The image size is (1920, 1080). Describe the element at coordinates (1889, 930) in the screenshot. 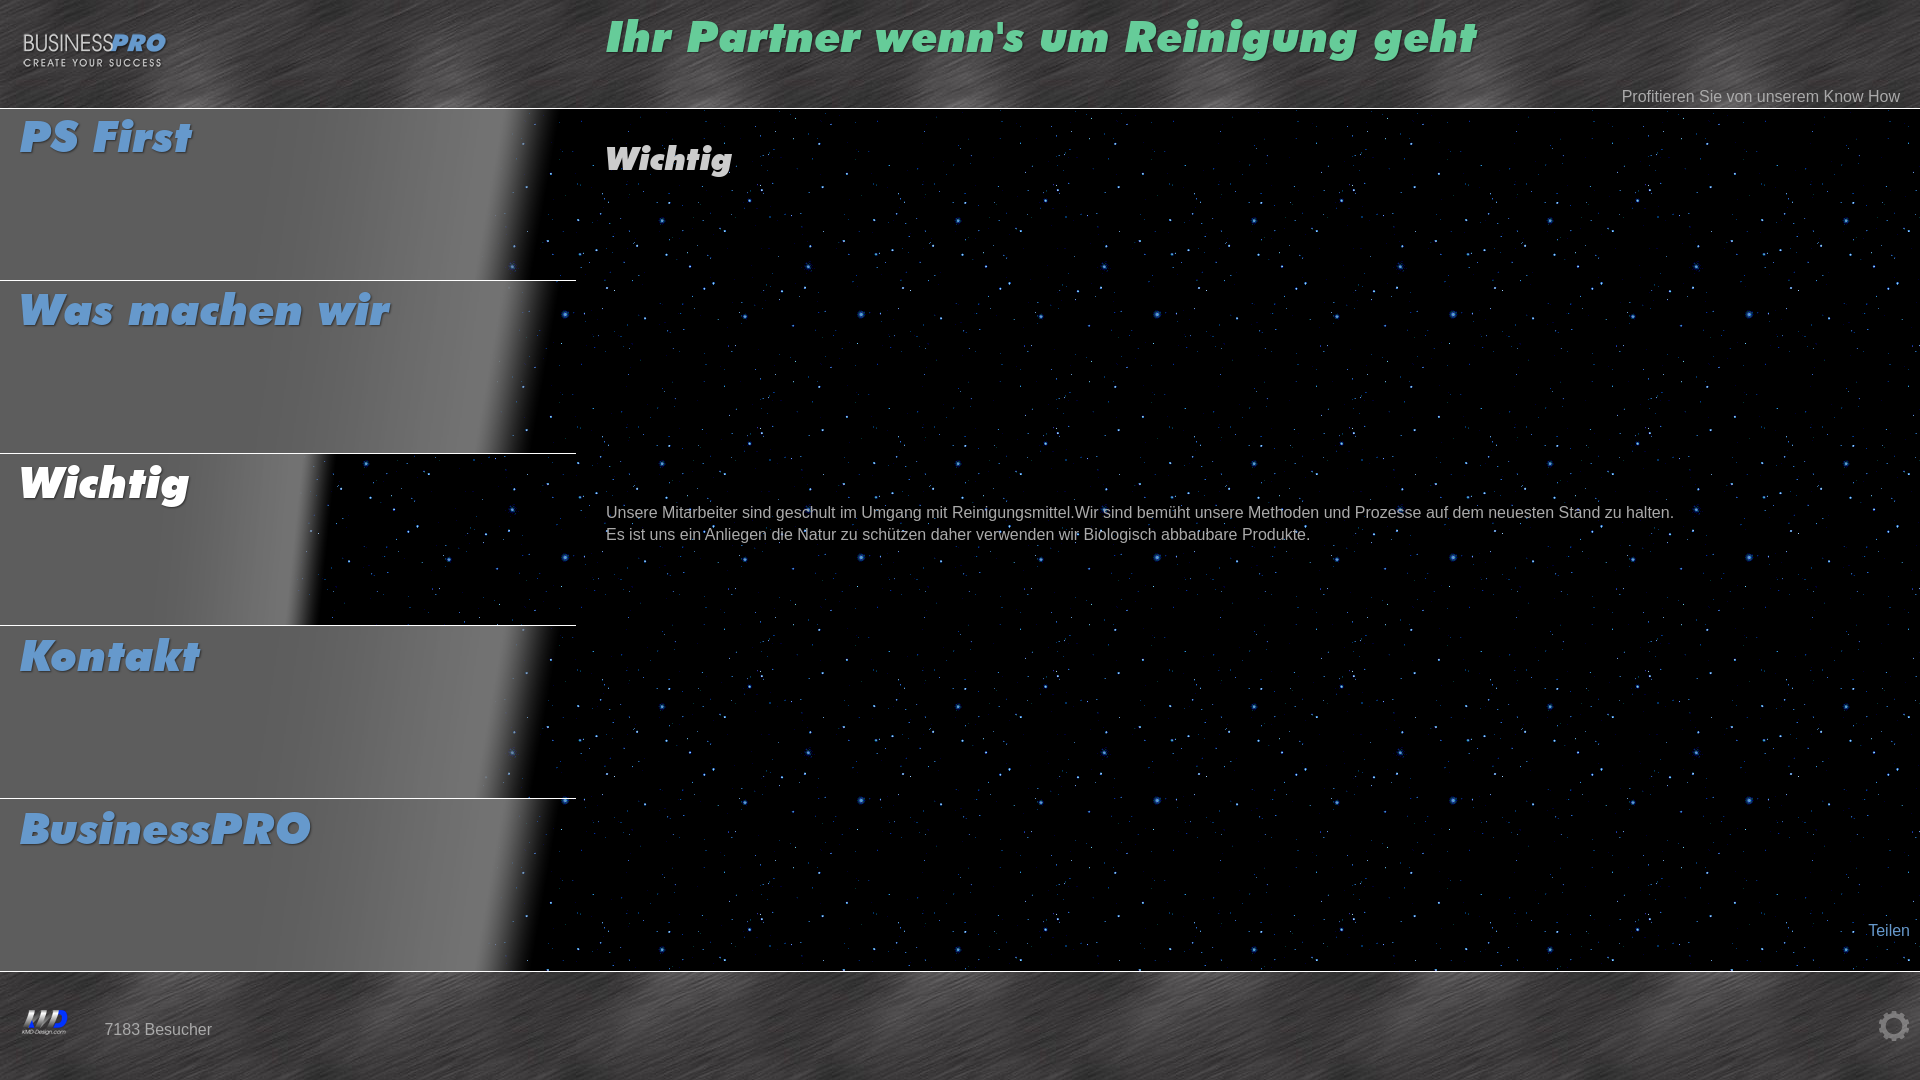

I see `Teilen` at that location.